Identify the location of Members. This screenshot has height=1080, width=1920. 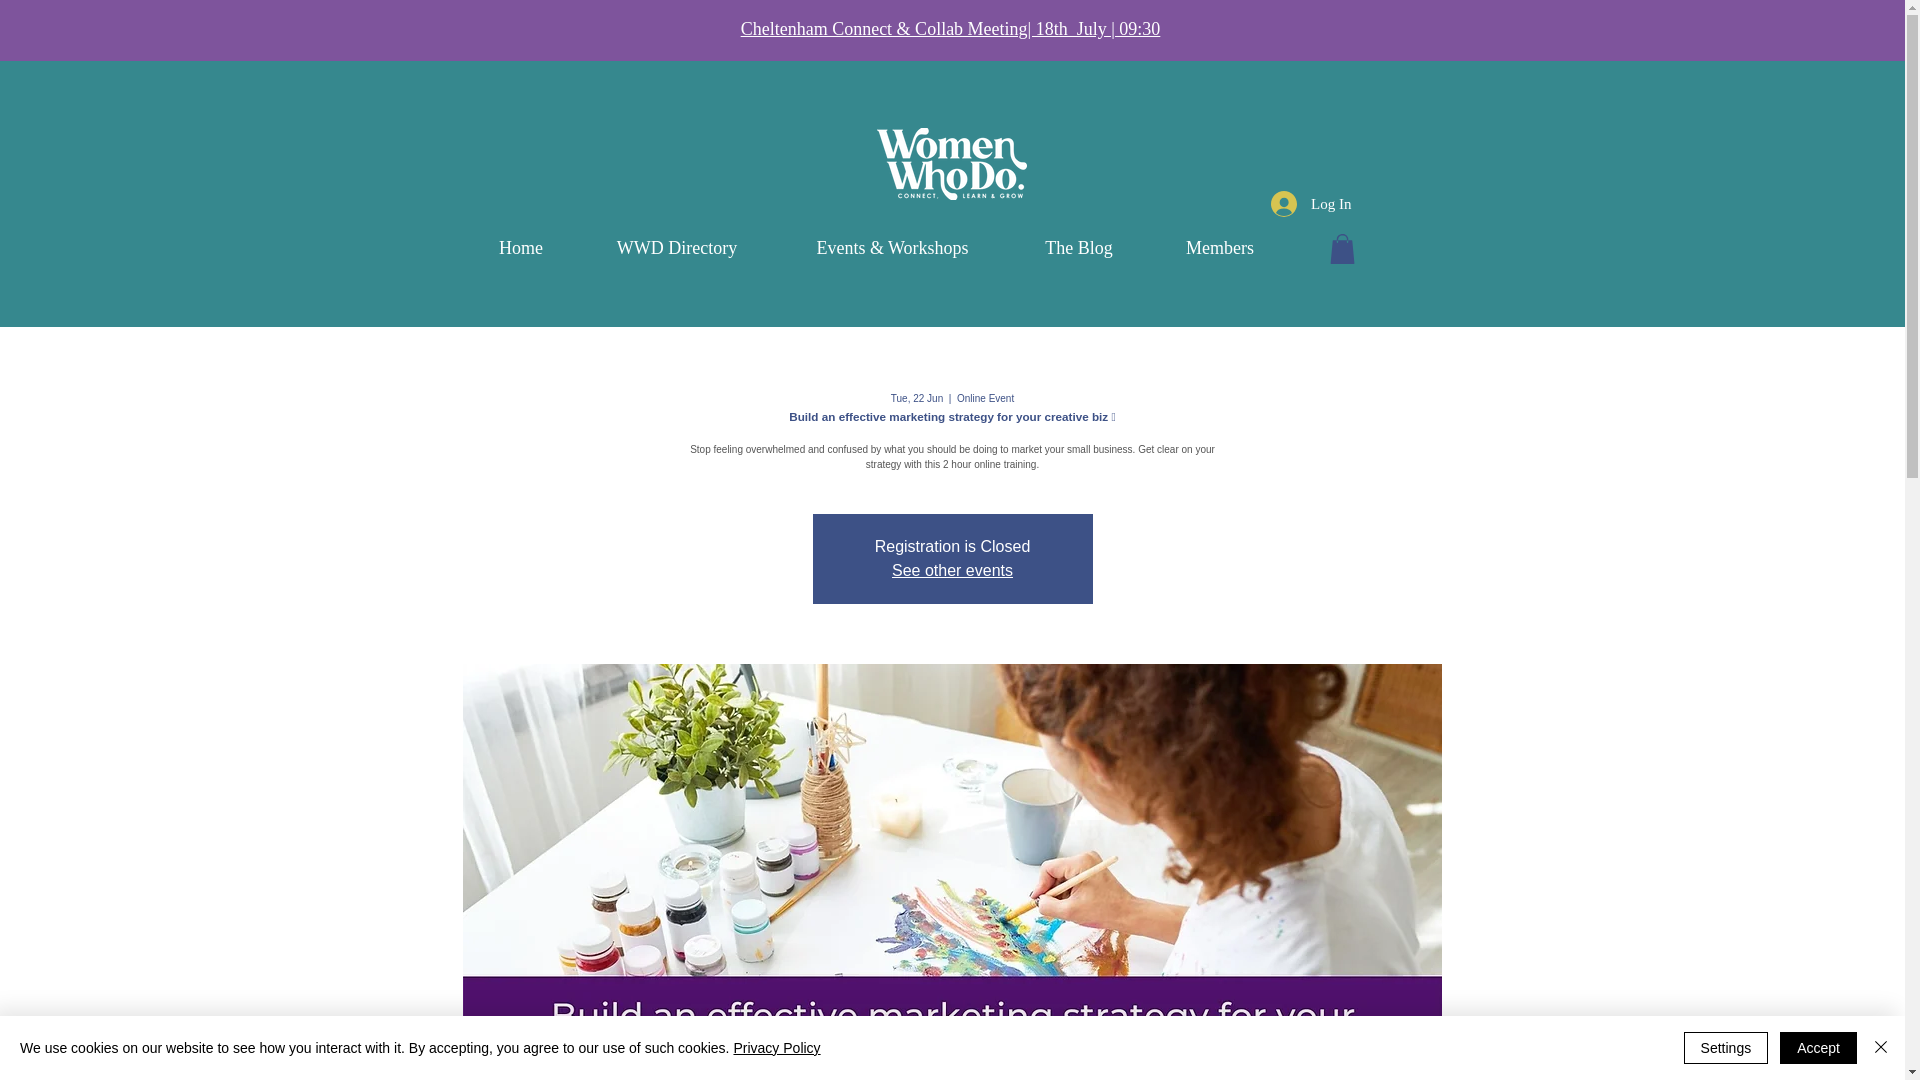
(1220, 248).